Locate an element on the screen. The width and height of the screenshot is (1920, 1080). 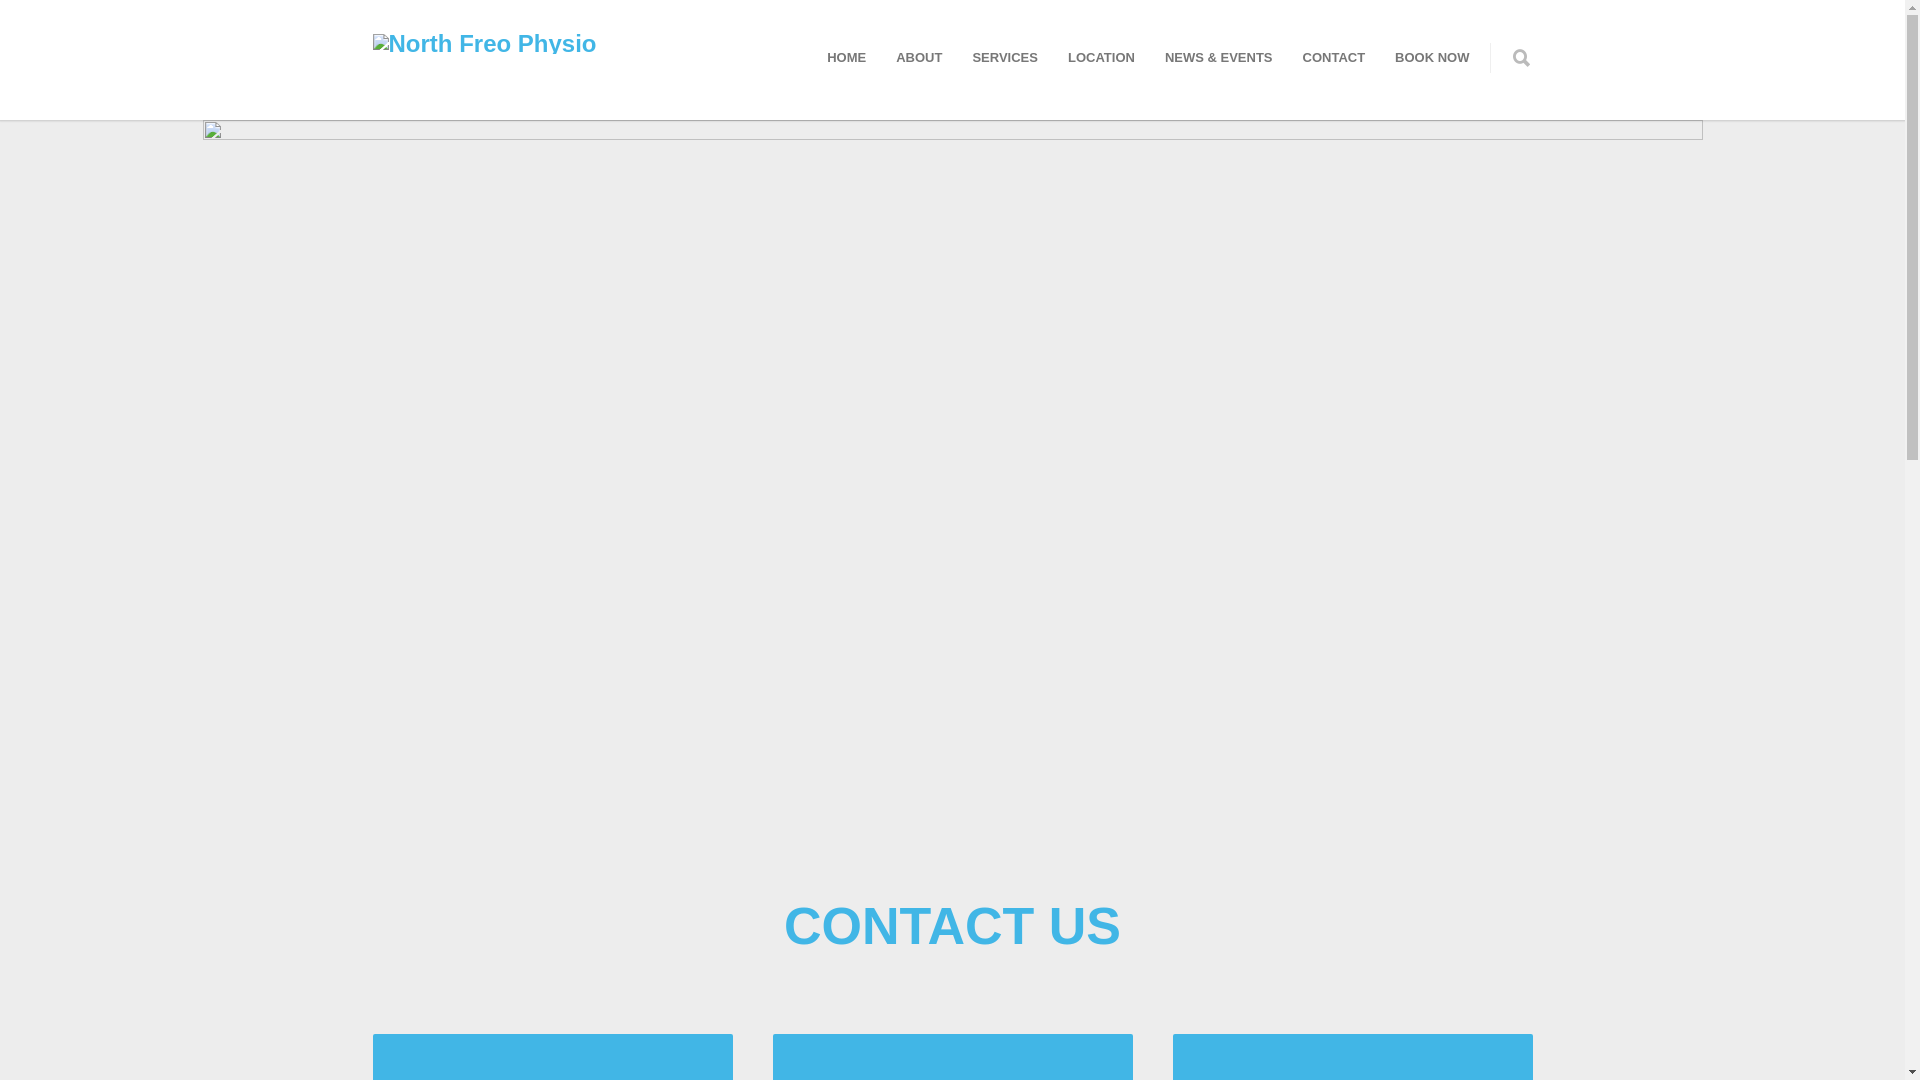
SERVICES is located at coordinates (1005, 58).